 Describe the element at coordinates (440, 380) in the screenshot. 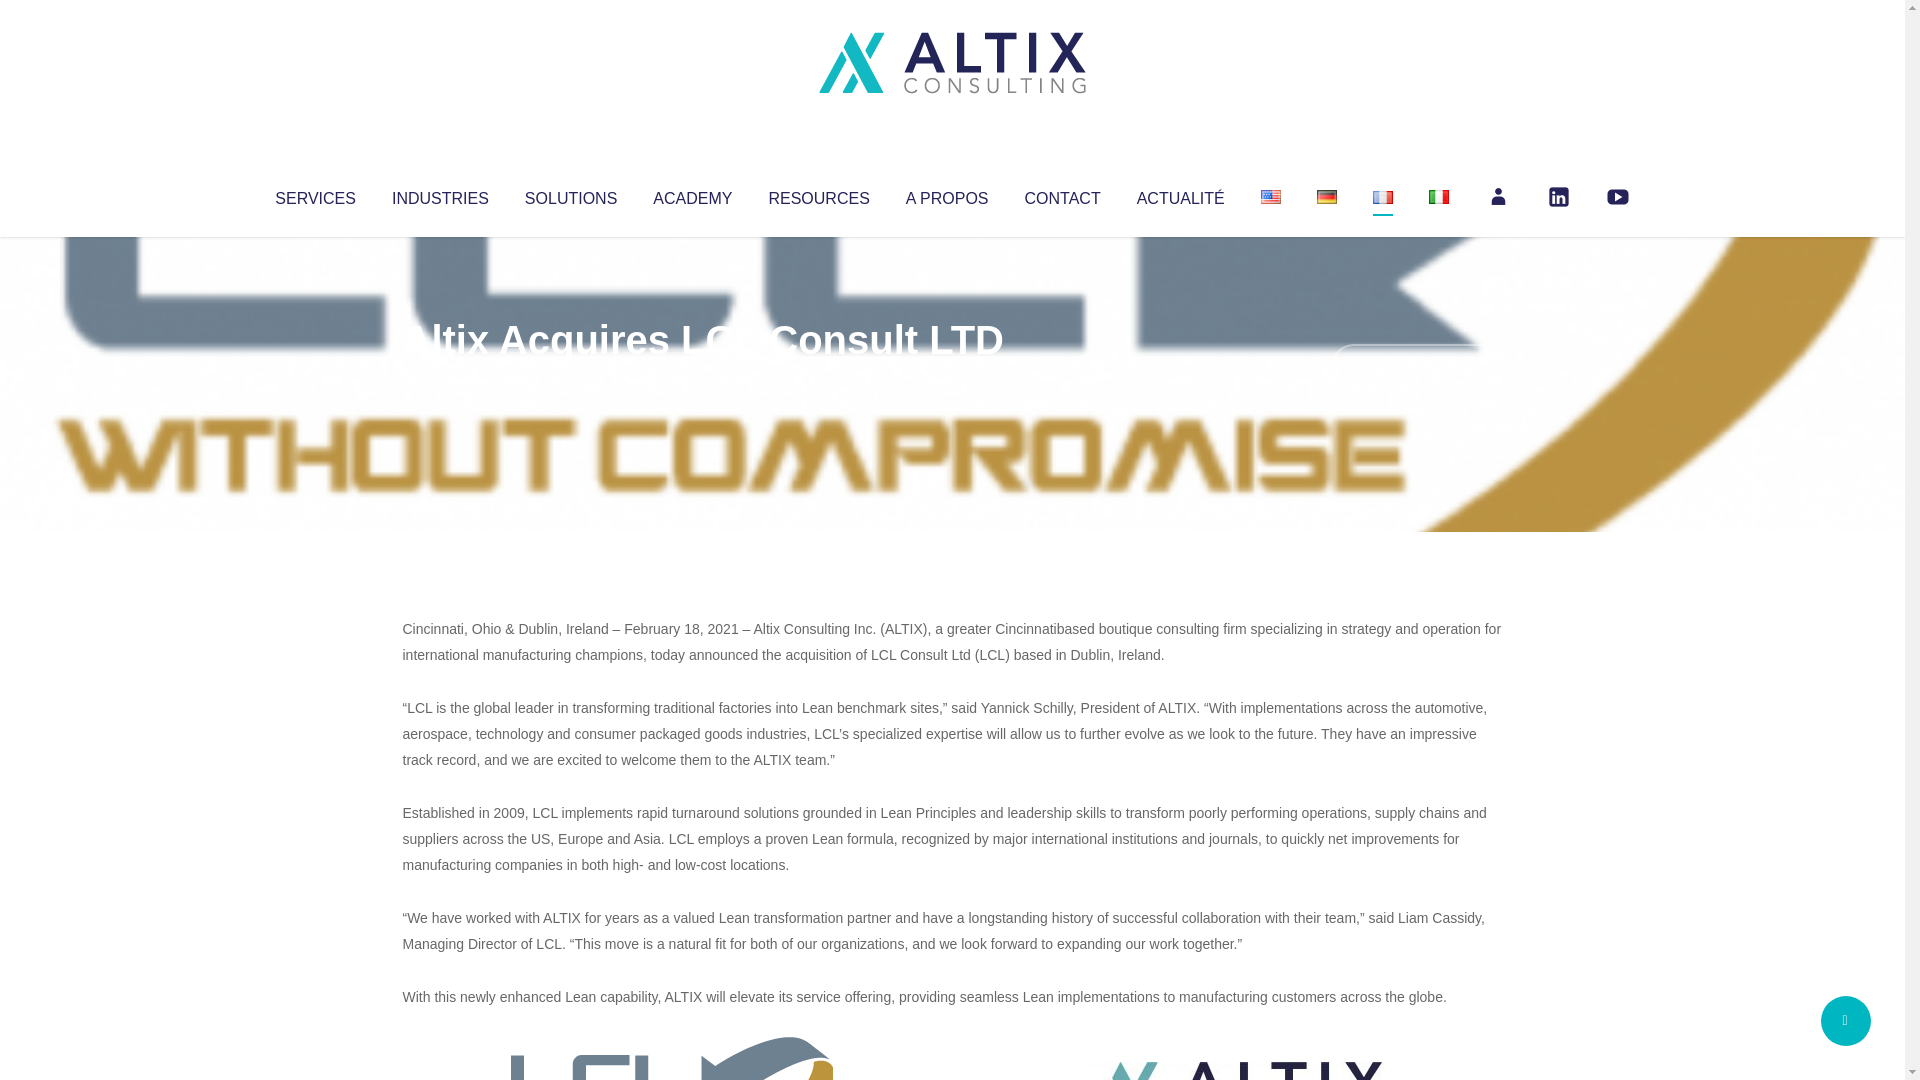

I see `Articles par Altix` at that location.